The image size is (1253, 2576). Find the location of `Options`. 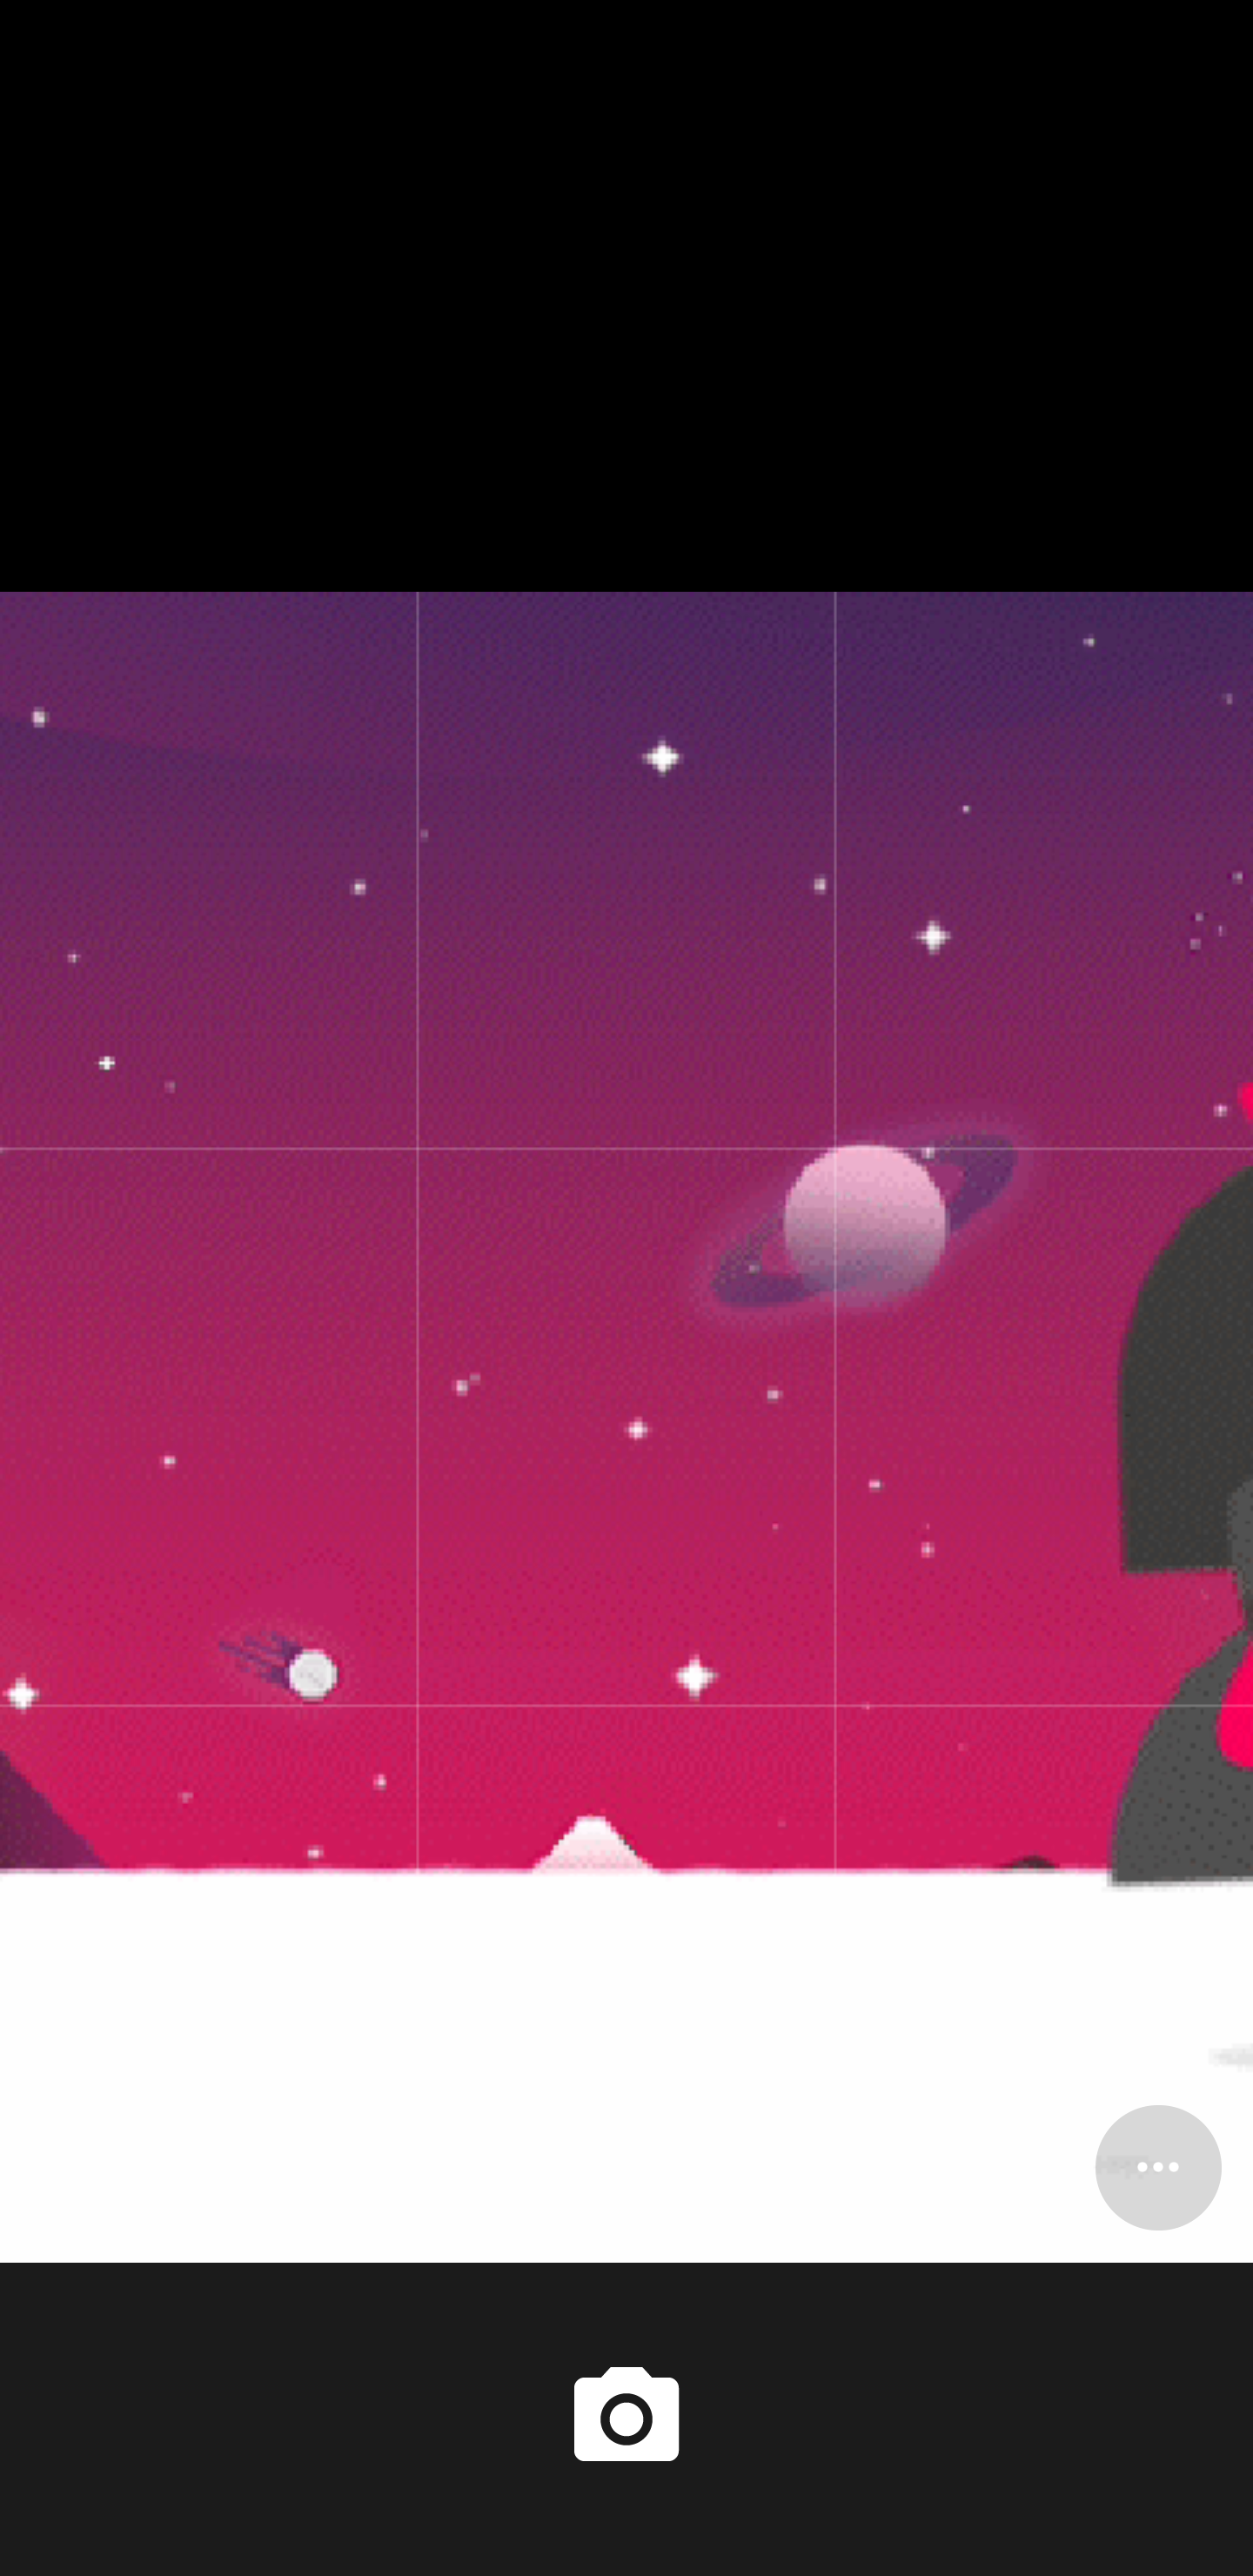

Options is located at coordinates (1158, 2167).